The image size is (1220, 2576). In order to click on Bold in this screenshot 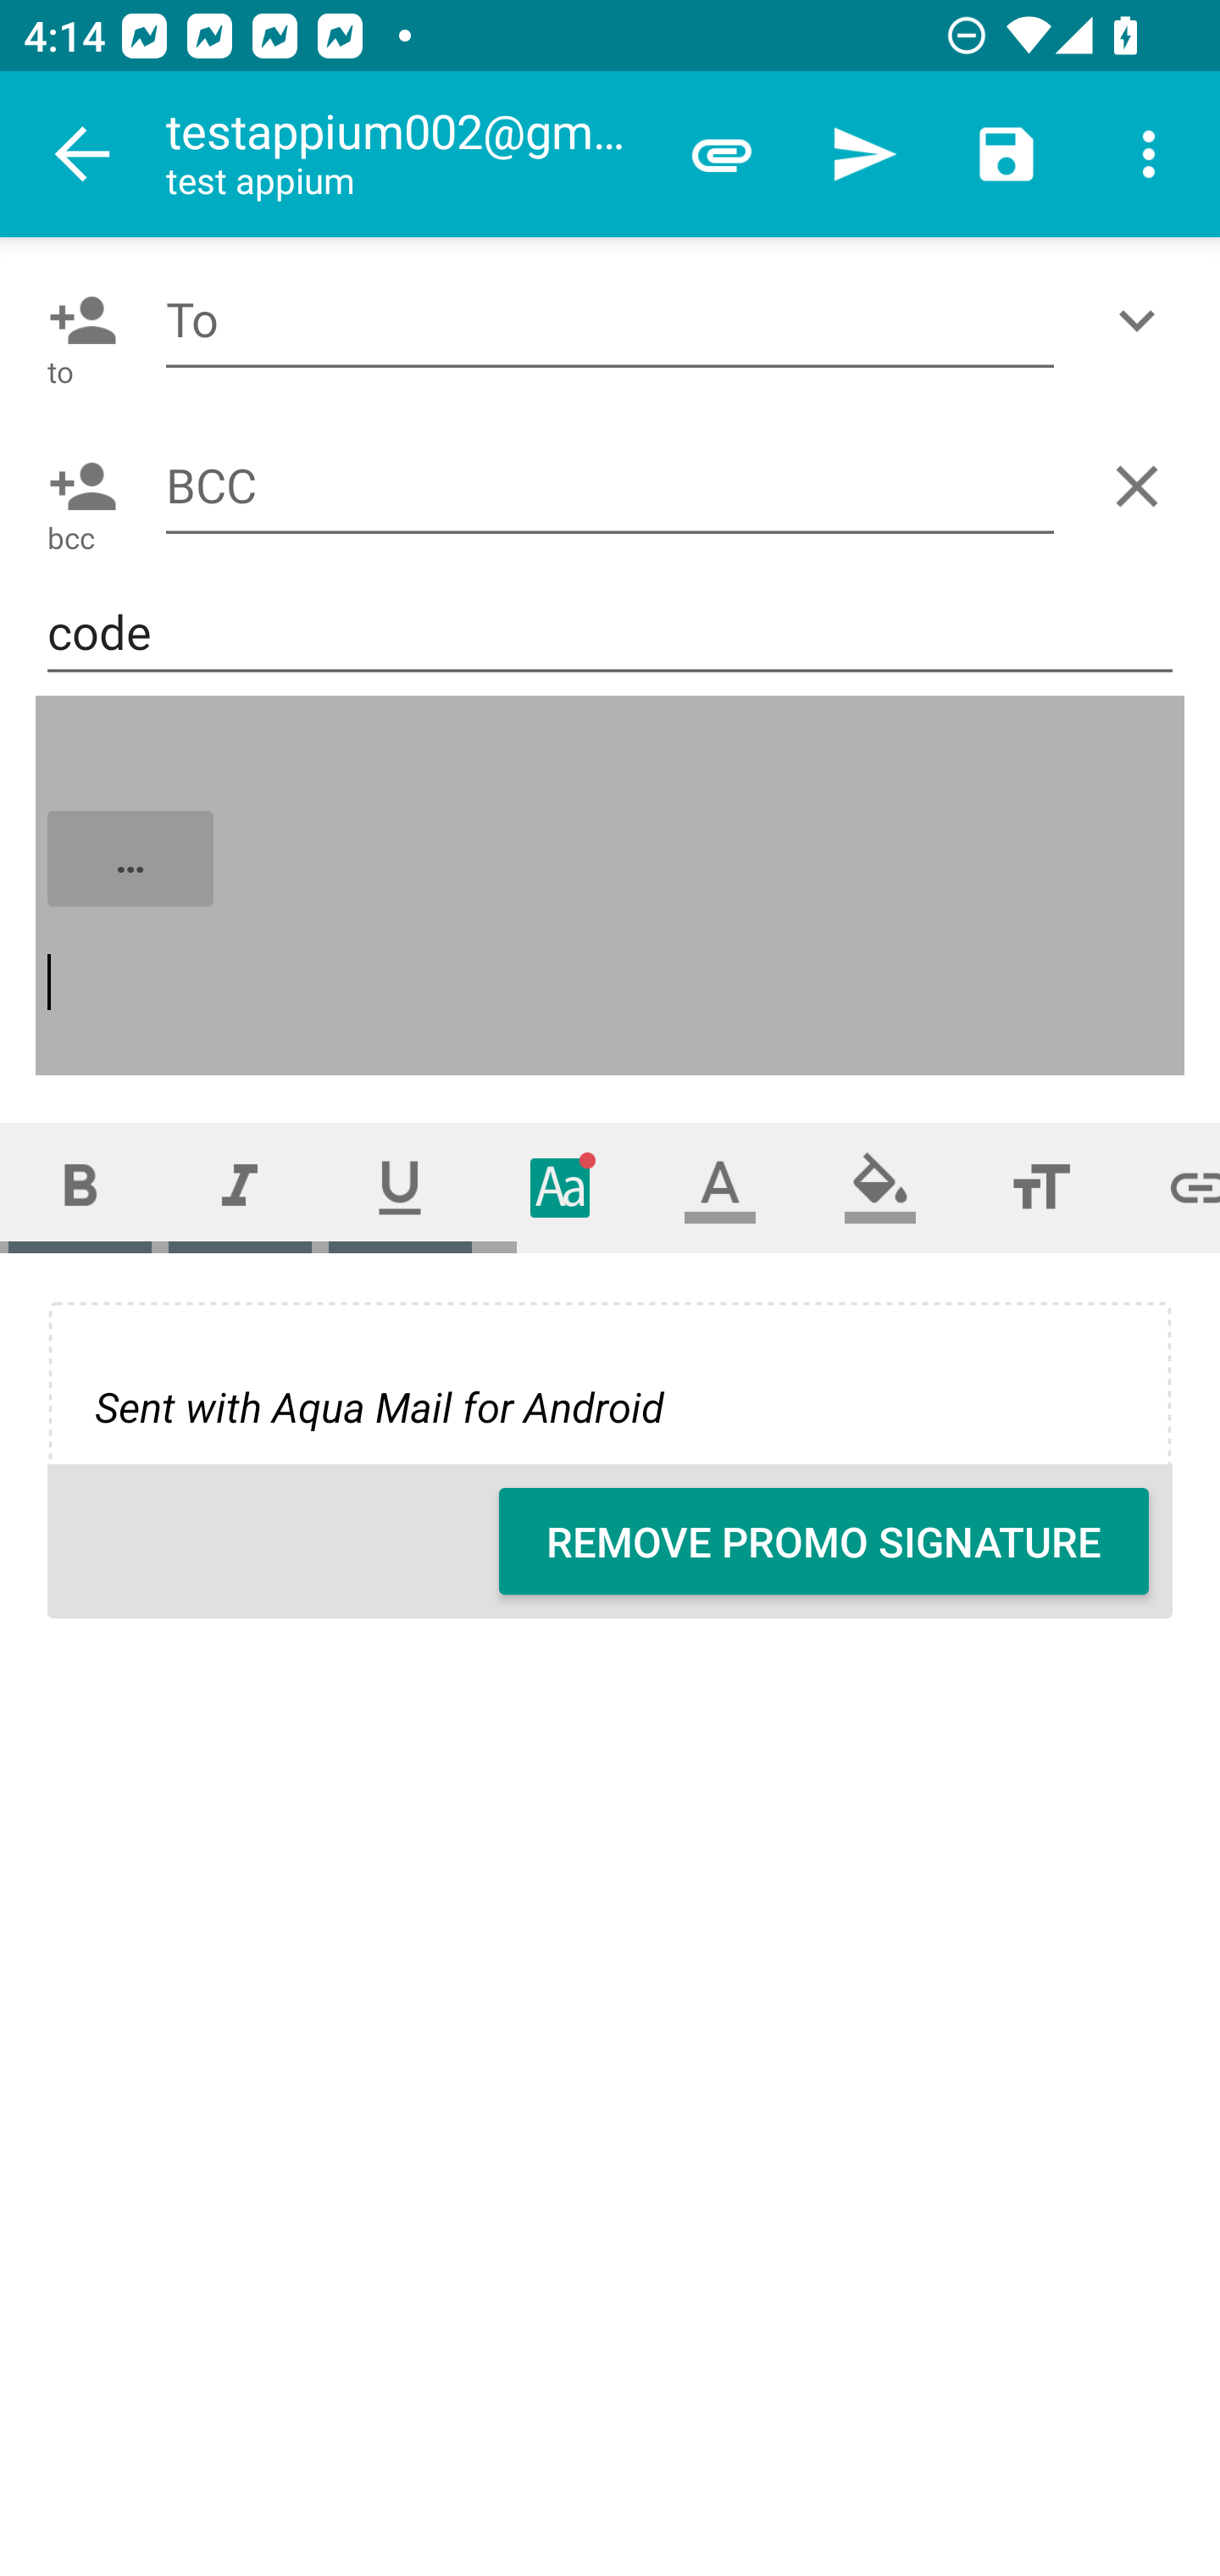, I will do `click(80, 1188)`.